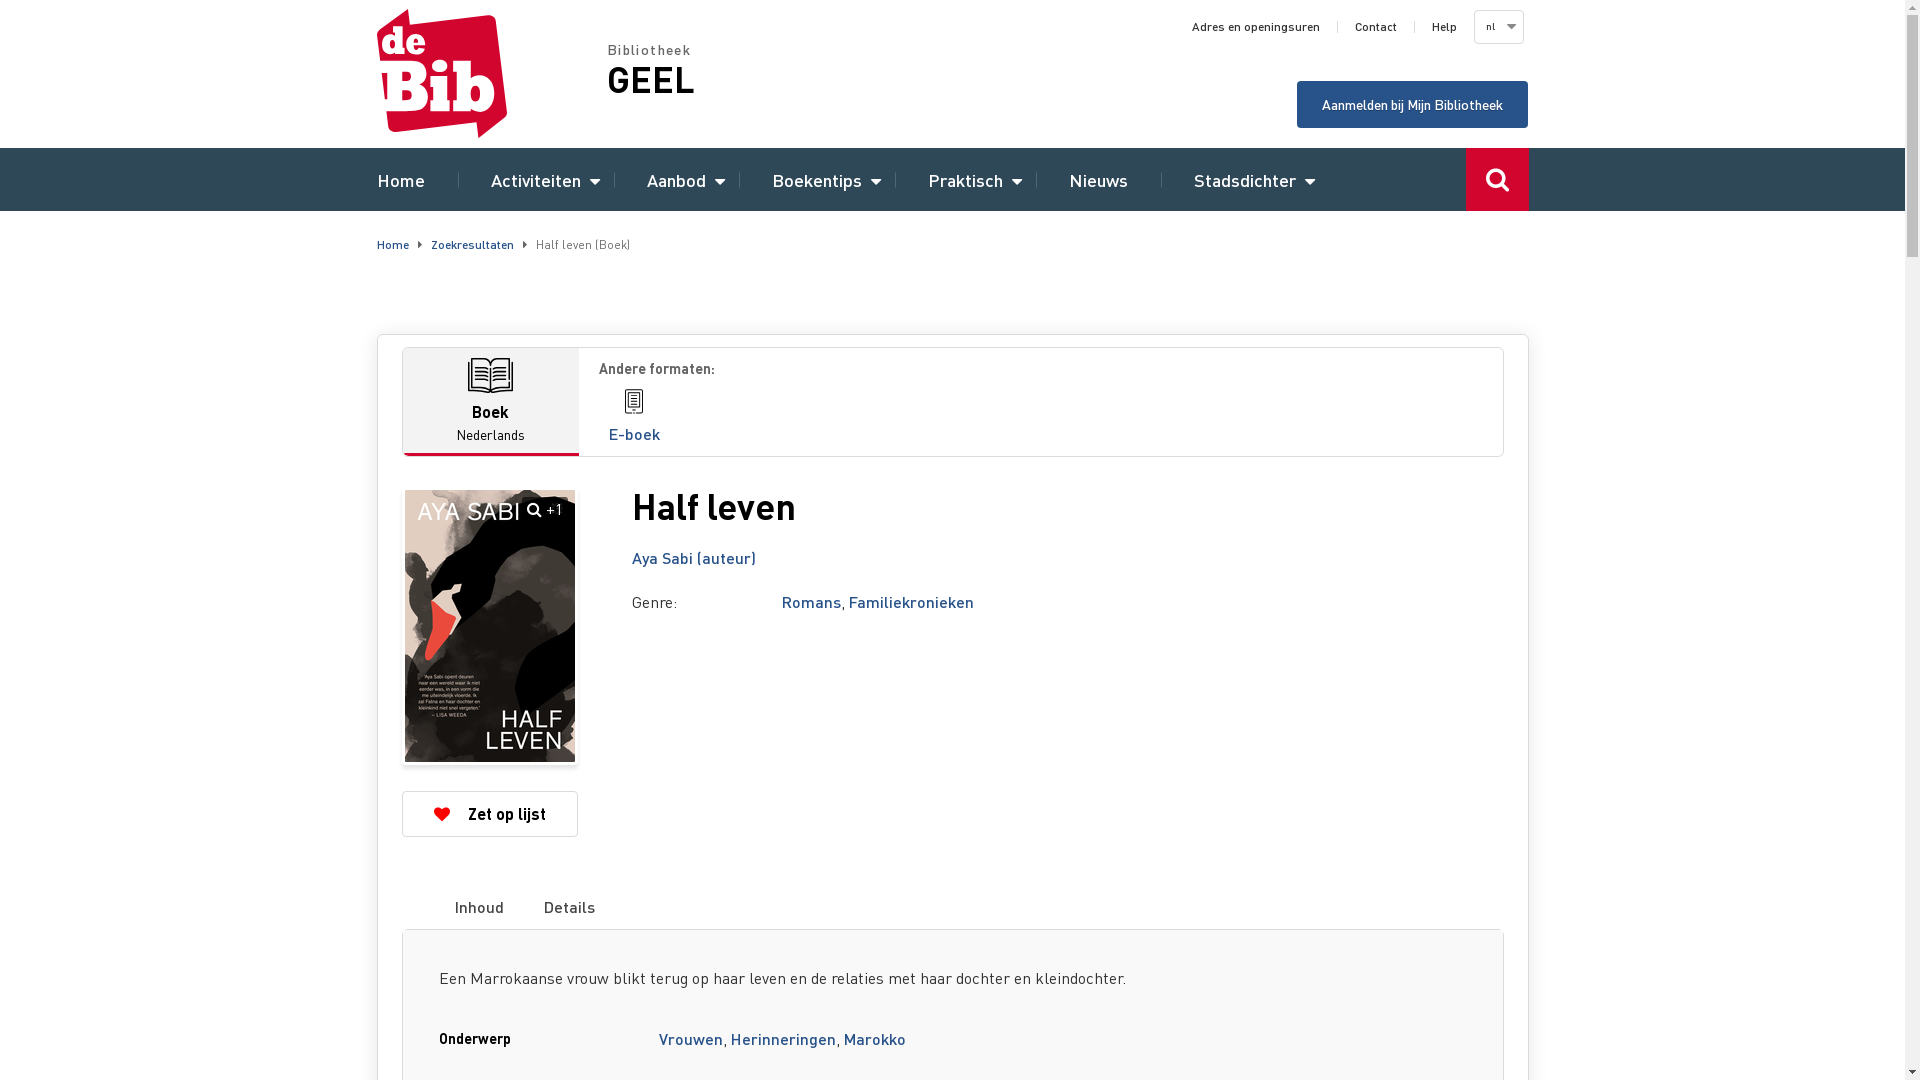 The height and width of the screenshot is (1080, 1920). I want to click on Herinneringen, so click(784, 1038).